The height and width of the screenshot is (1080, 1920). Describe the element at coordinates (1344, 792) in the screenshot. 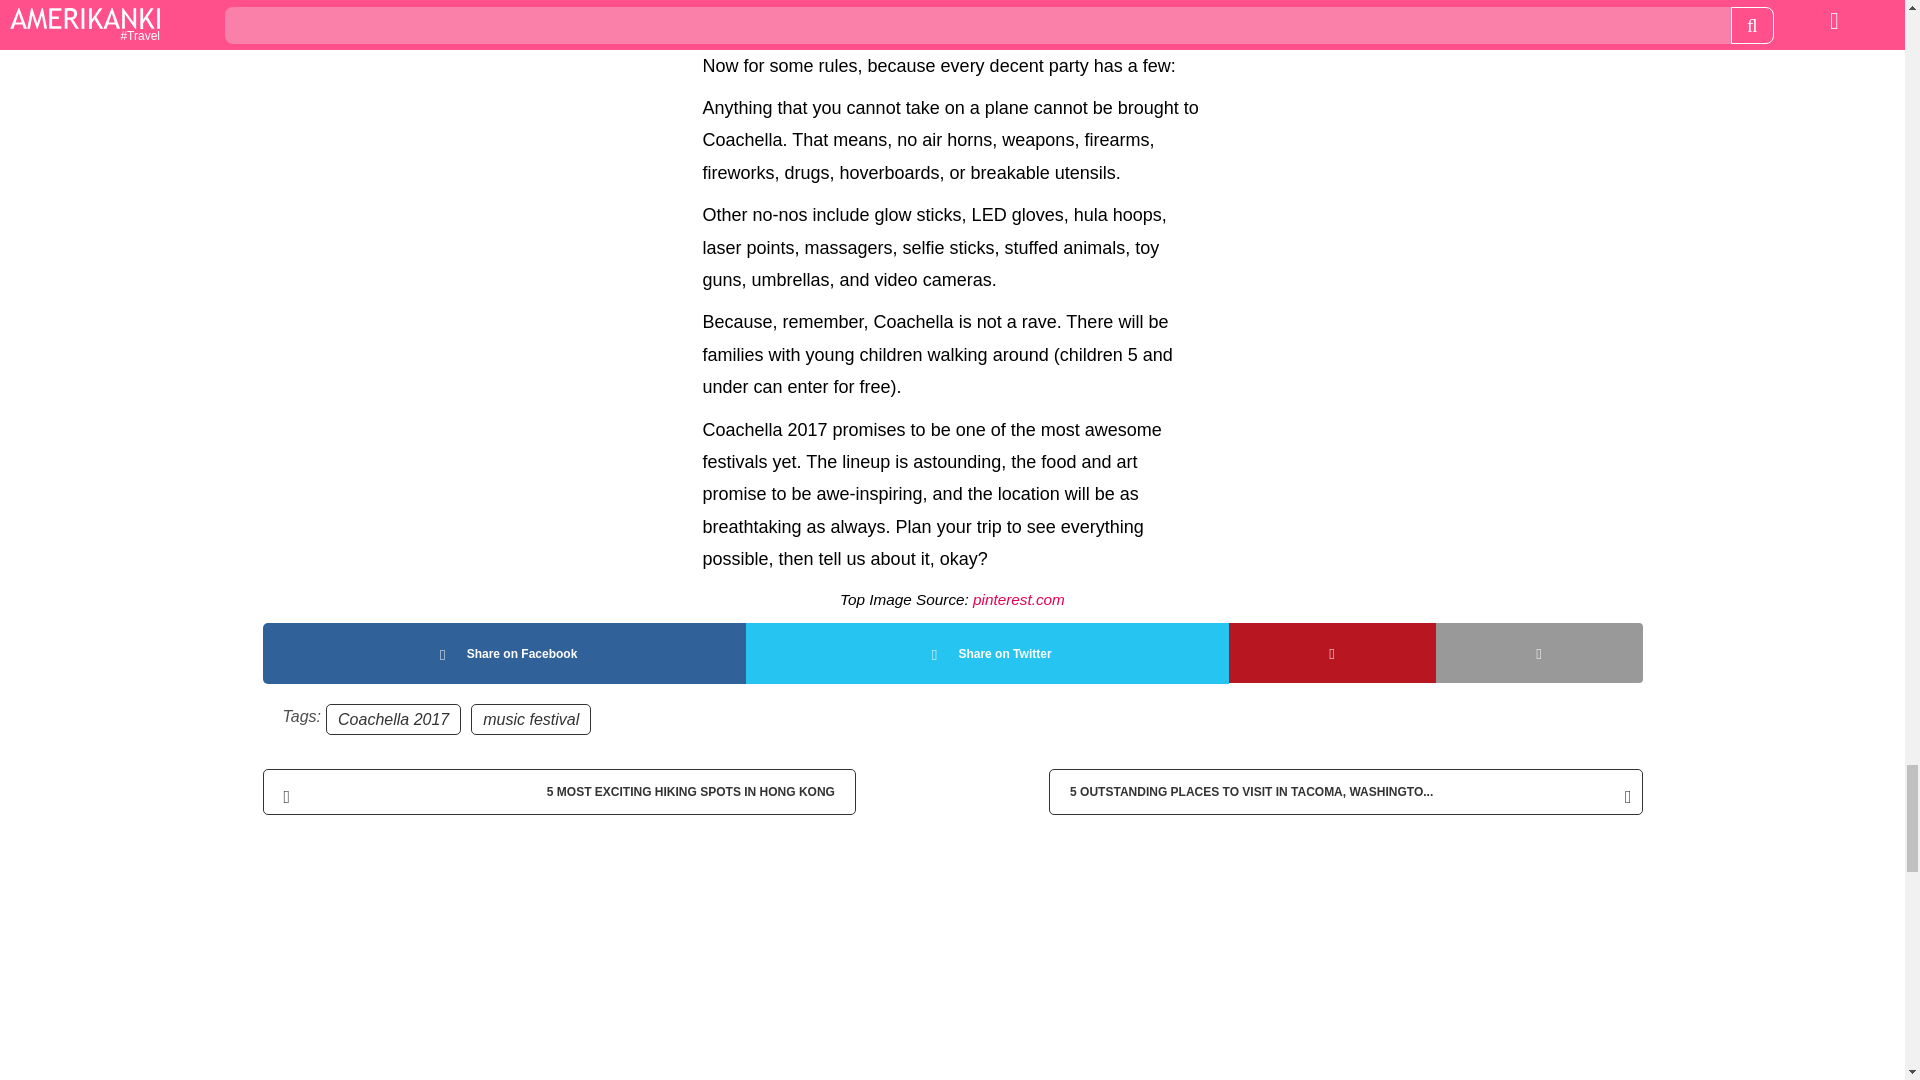

I see `5 OUTSTANDING PLACES TO VISIT IN TACOMA, WASHINGTO...` at that location.